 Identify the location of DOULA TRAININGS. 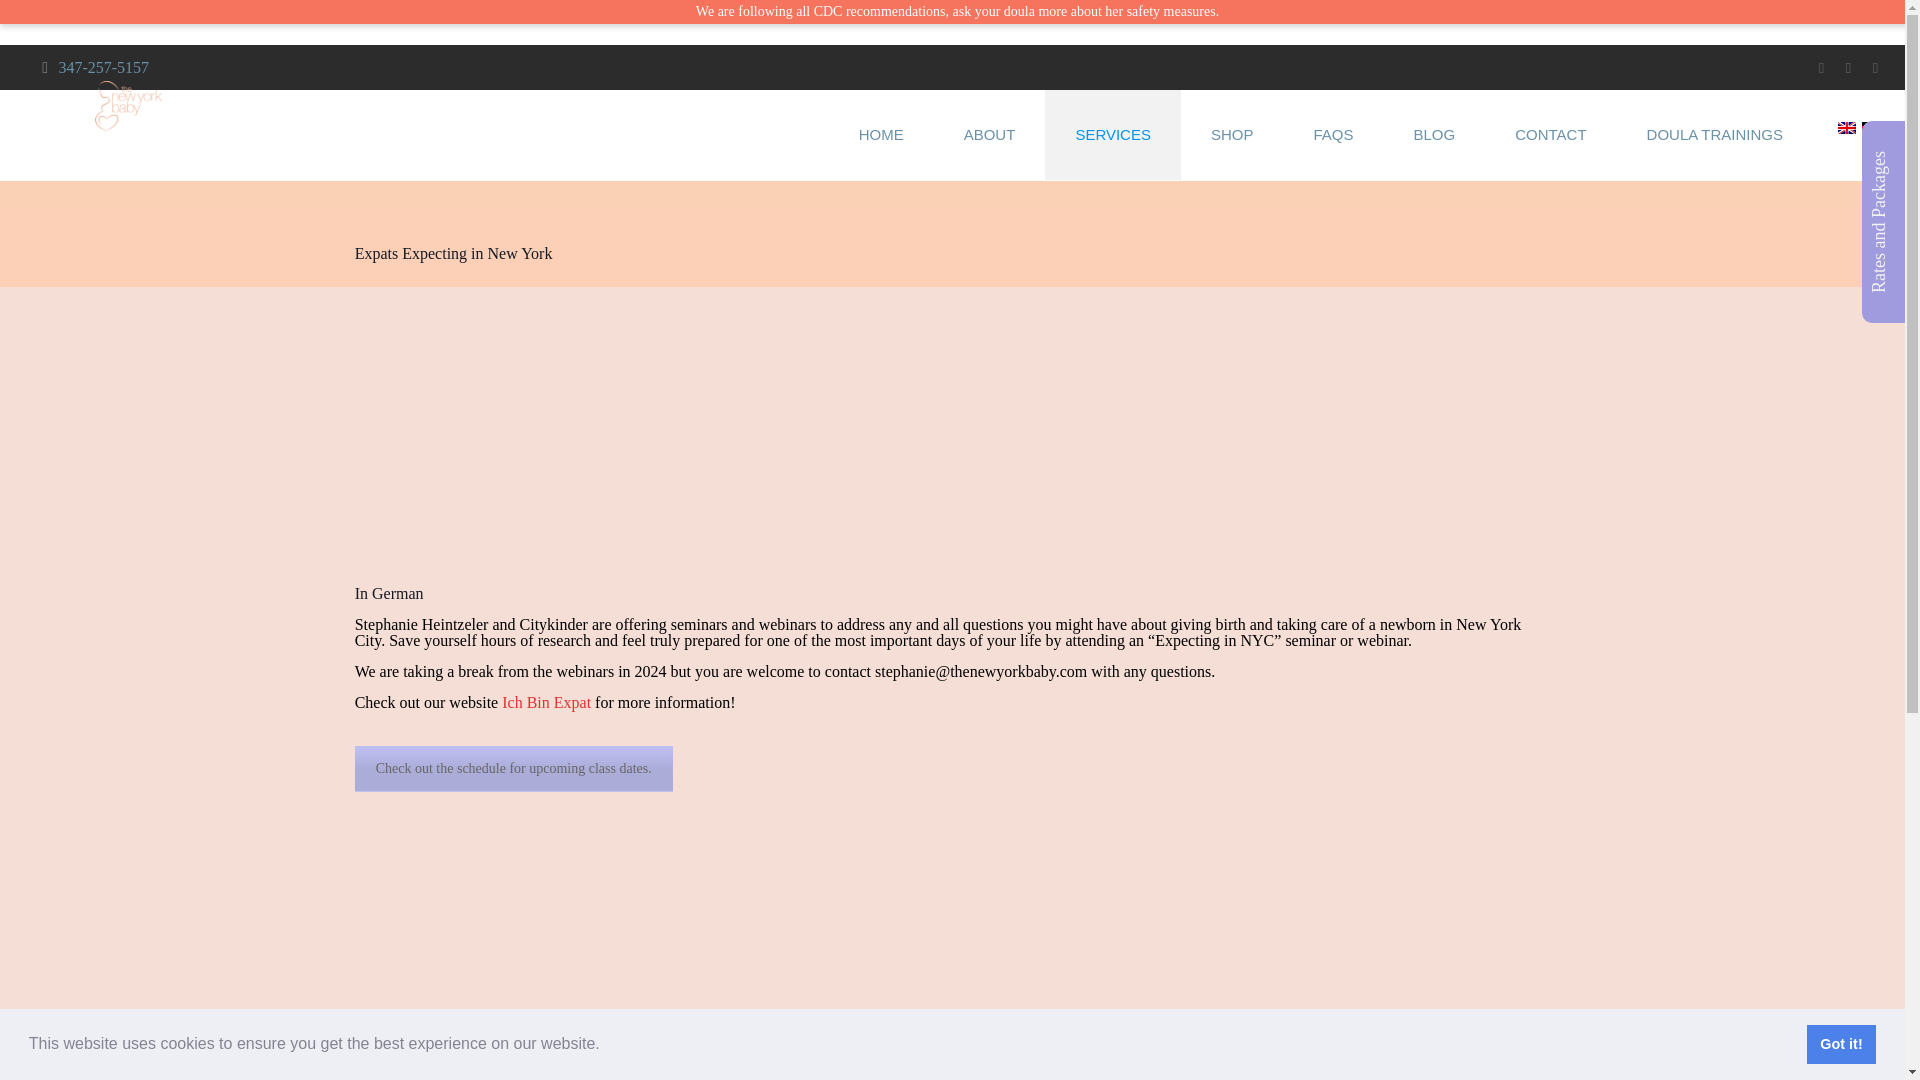
(1714, 134).